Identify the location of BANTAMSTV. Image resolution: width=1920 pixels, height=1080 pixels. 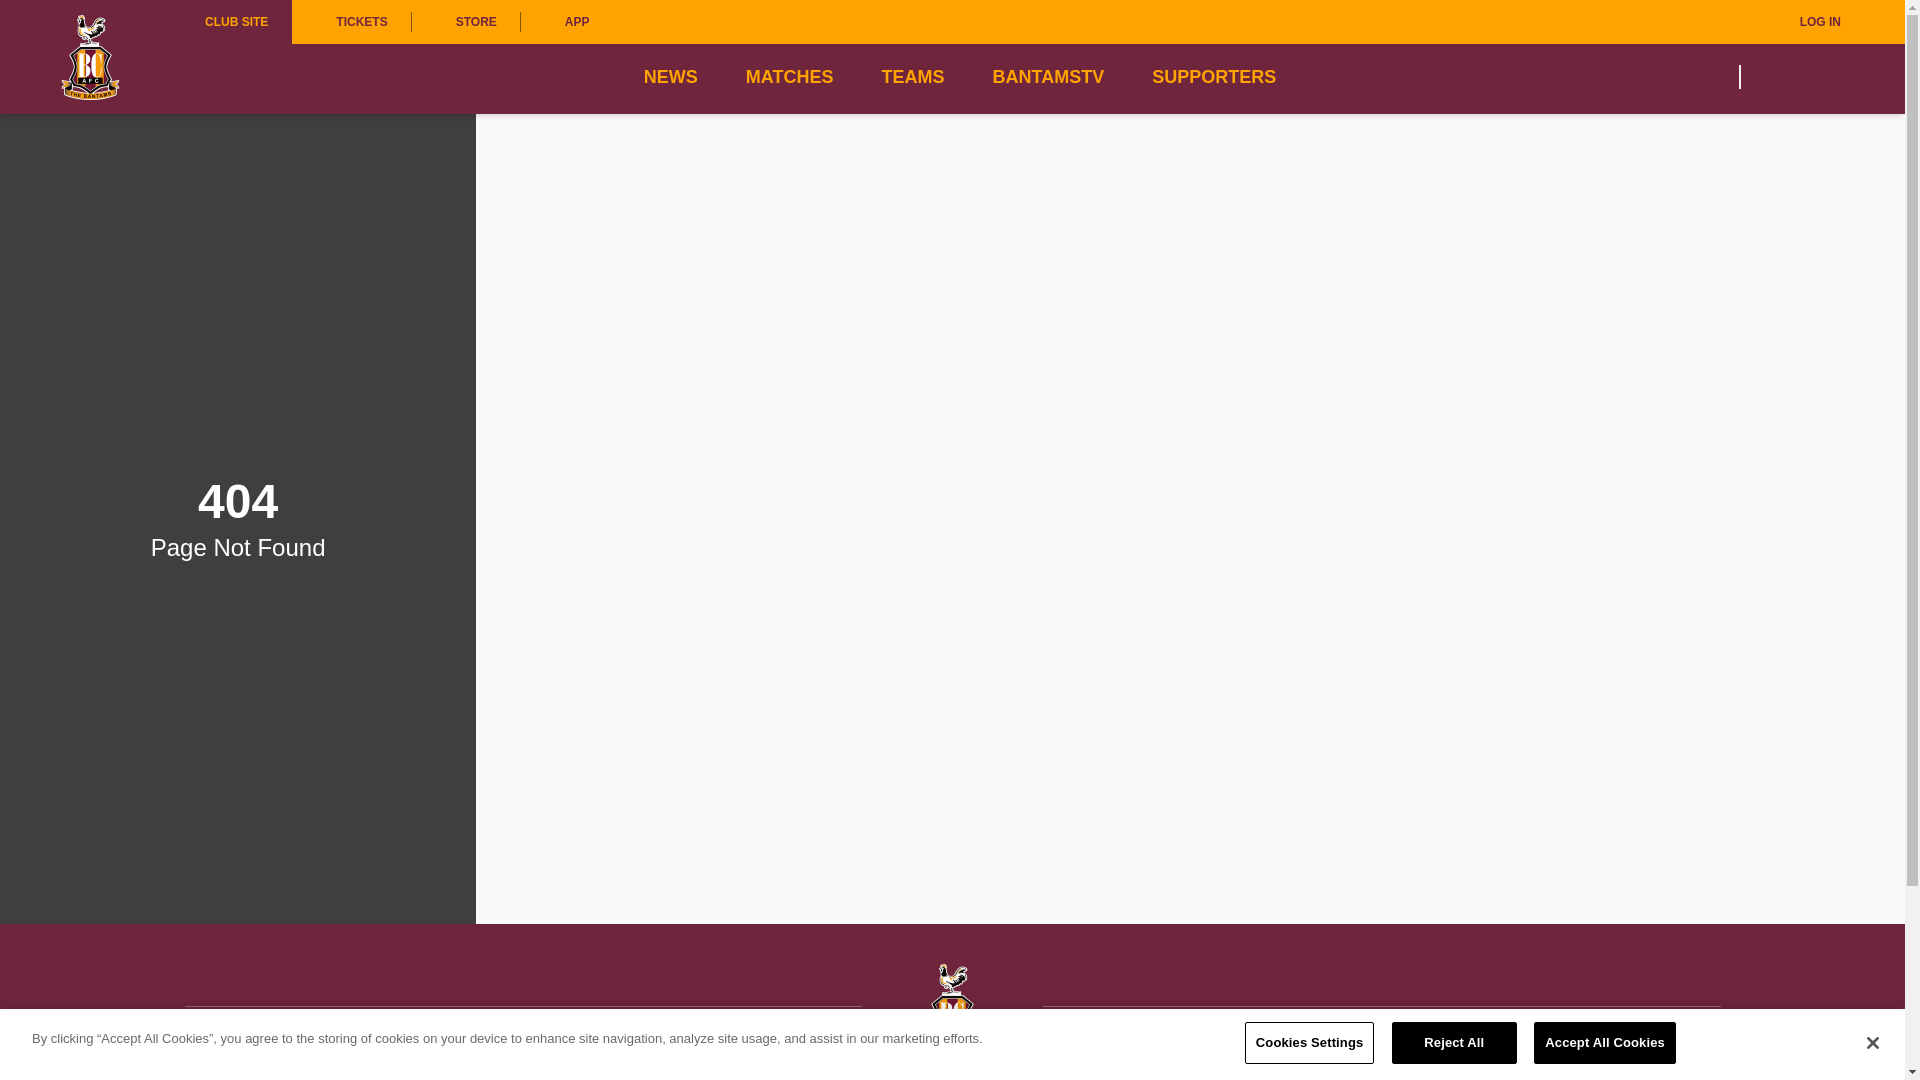
(1048, 77).